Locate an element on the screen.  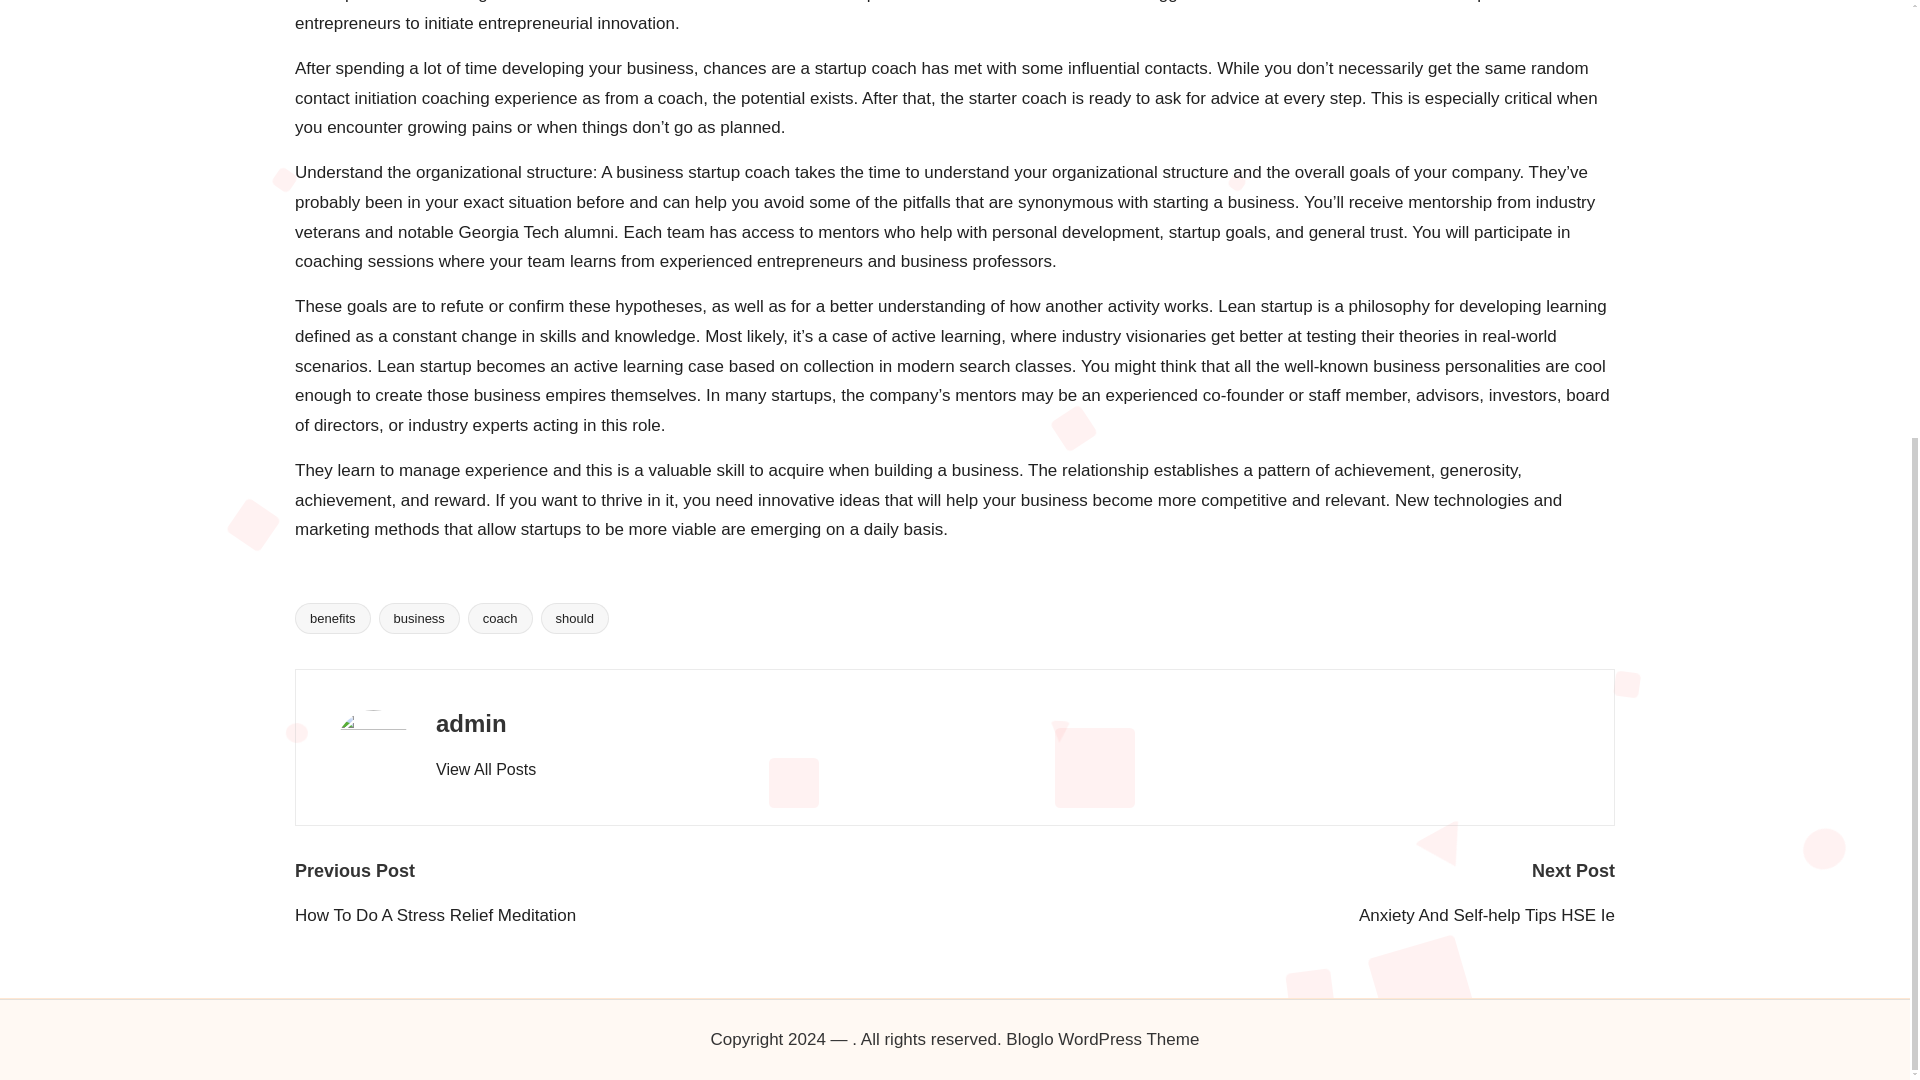
Bloglo WordPress Theme is located at coordinates (1102, 1040).